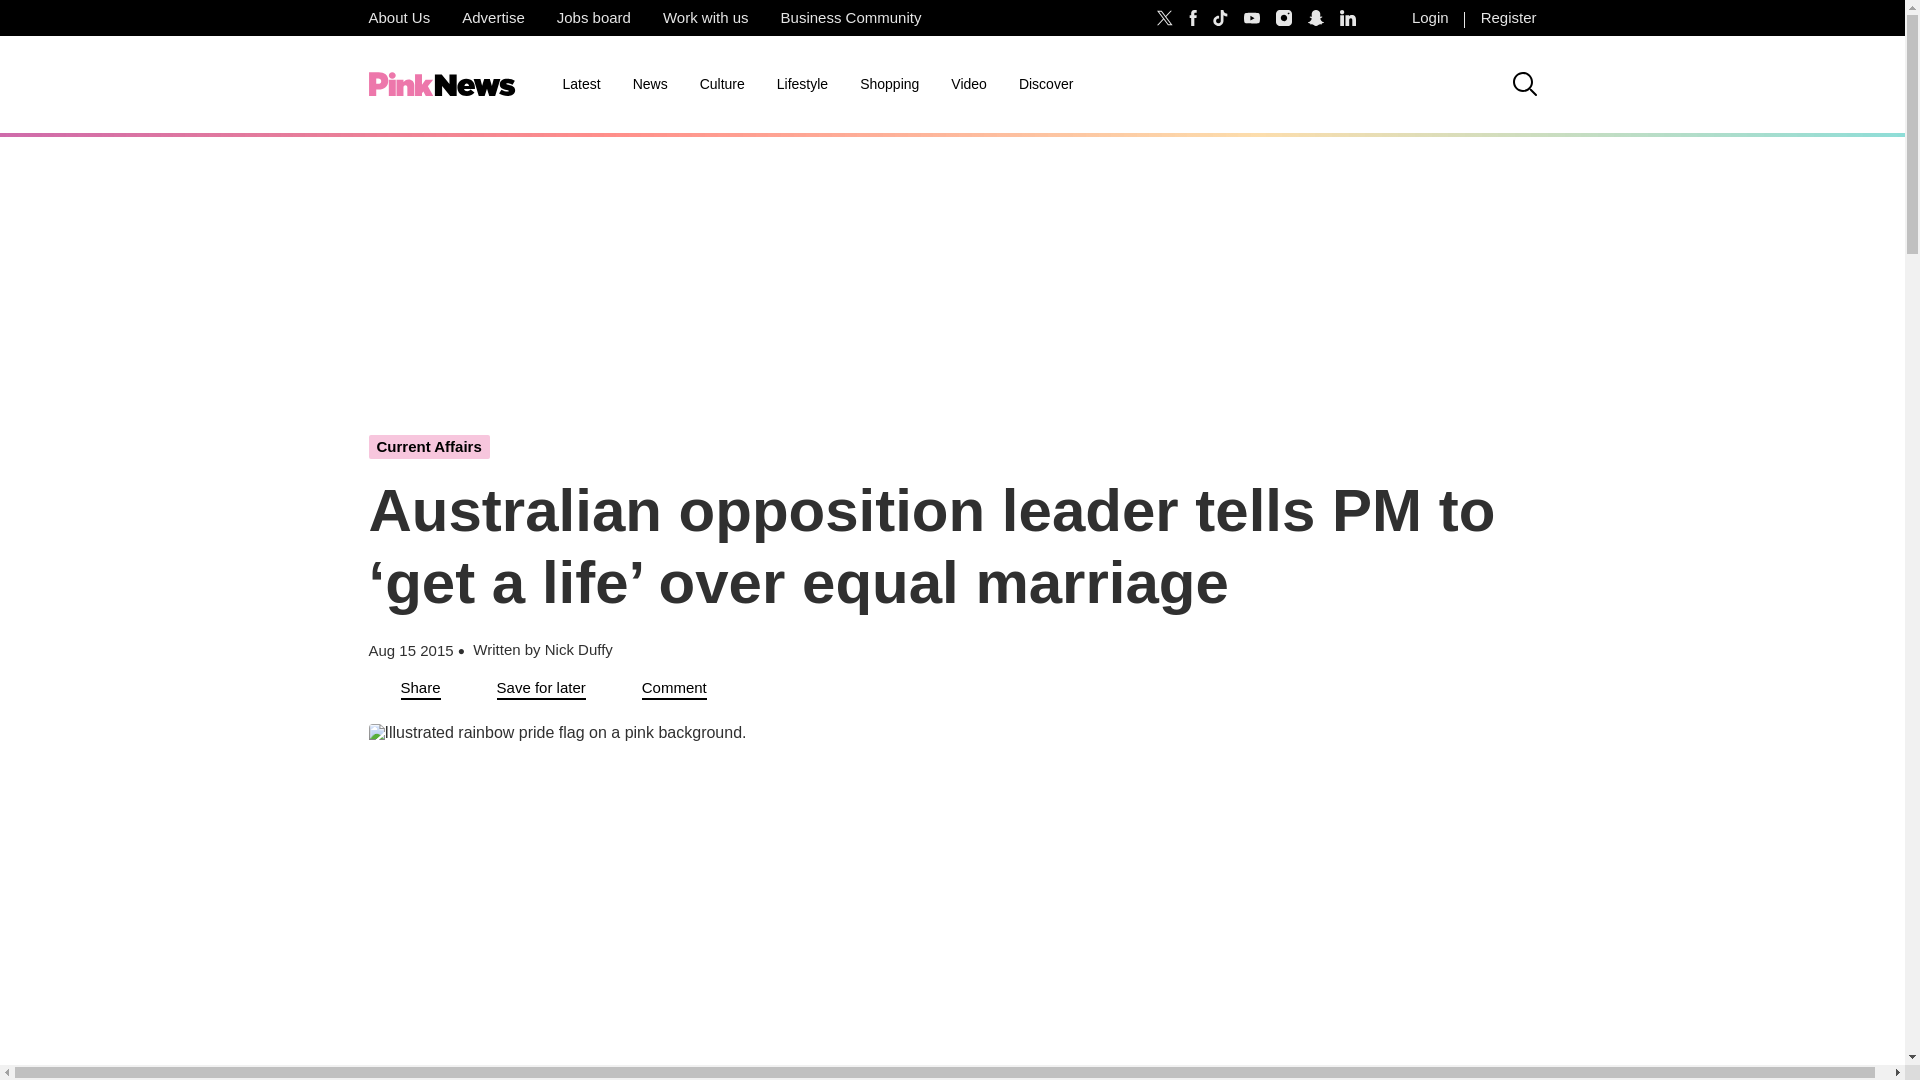 This screenshot has height=1080, width=1920. What do you see at coordinates (580, 84) in the screenshot?
I see `Latest` at bounding box center [580, 84].